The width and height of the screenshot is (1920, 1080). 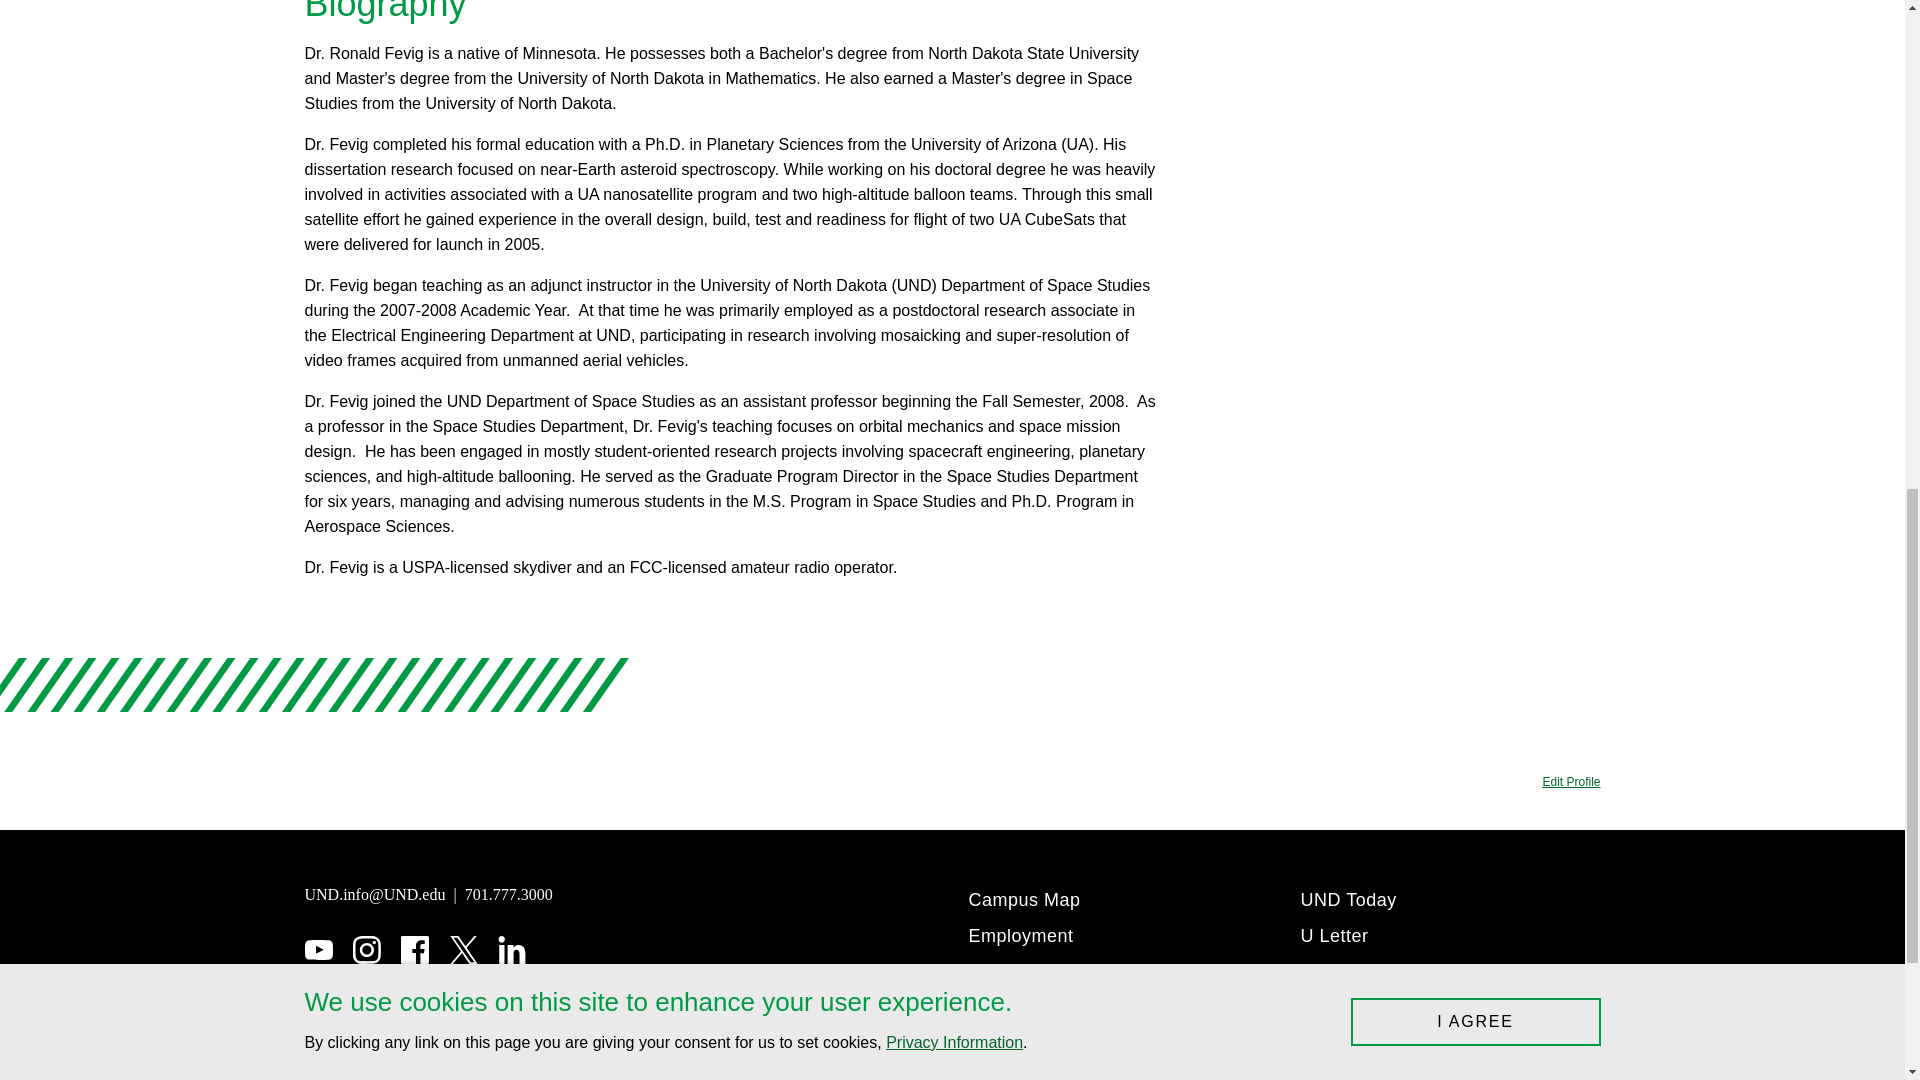 What do you see at coordinates (512, 950) in the screenshot?
I see `LinkedIn` at bounding box center [512, 950].